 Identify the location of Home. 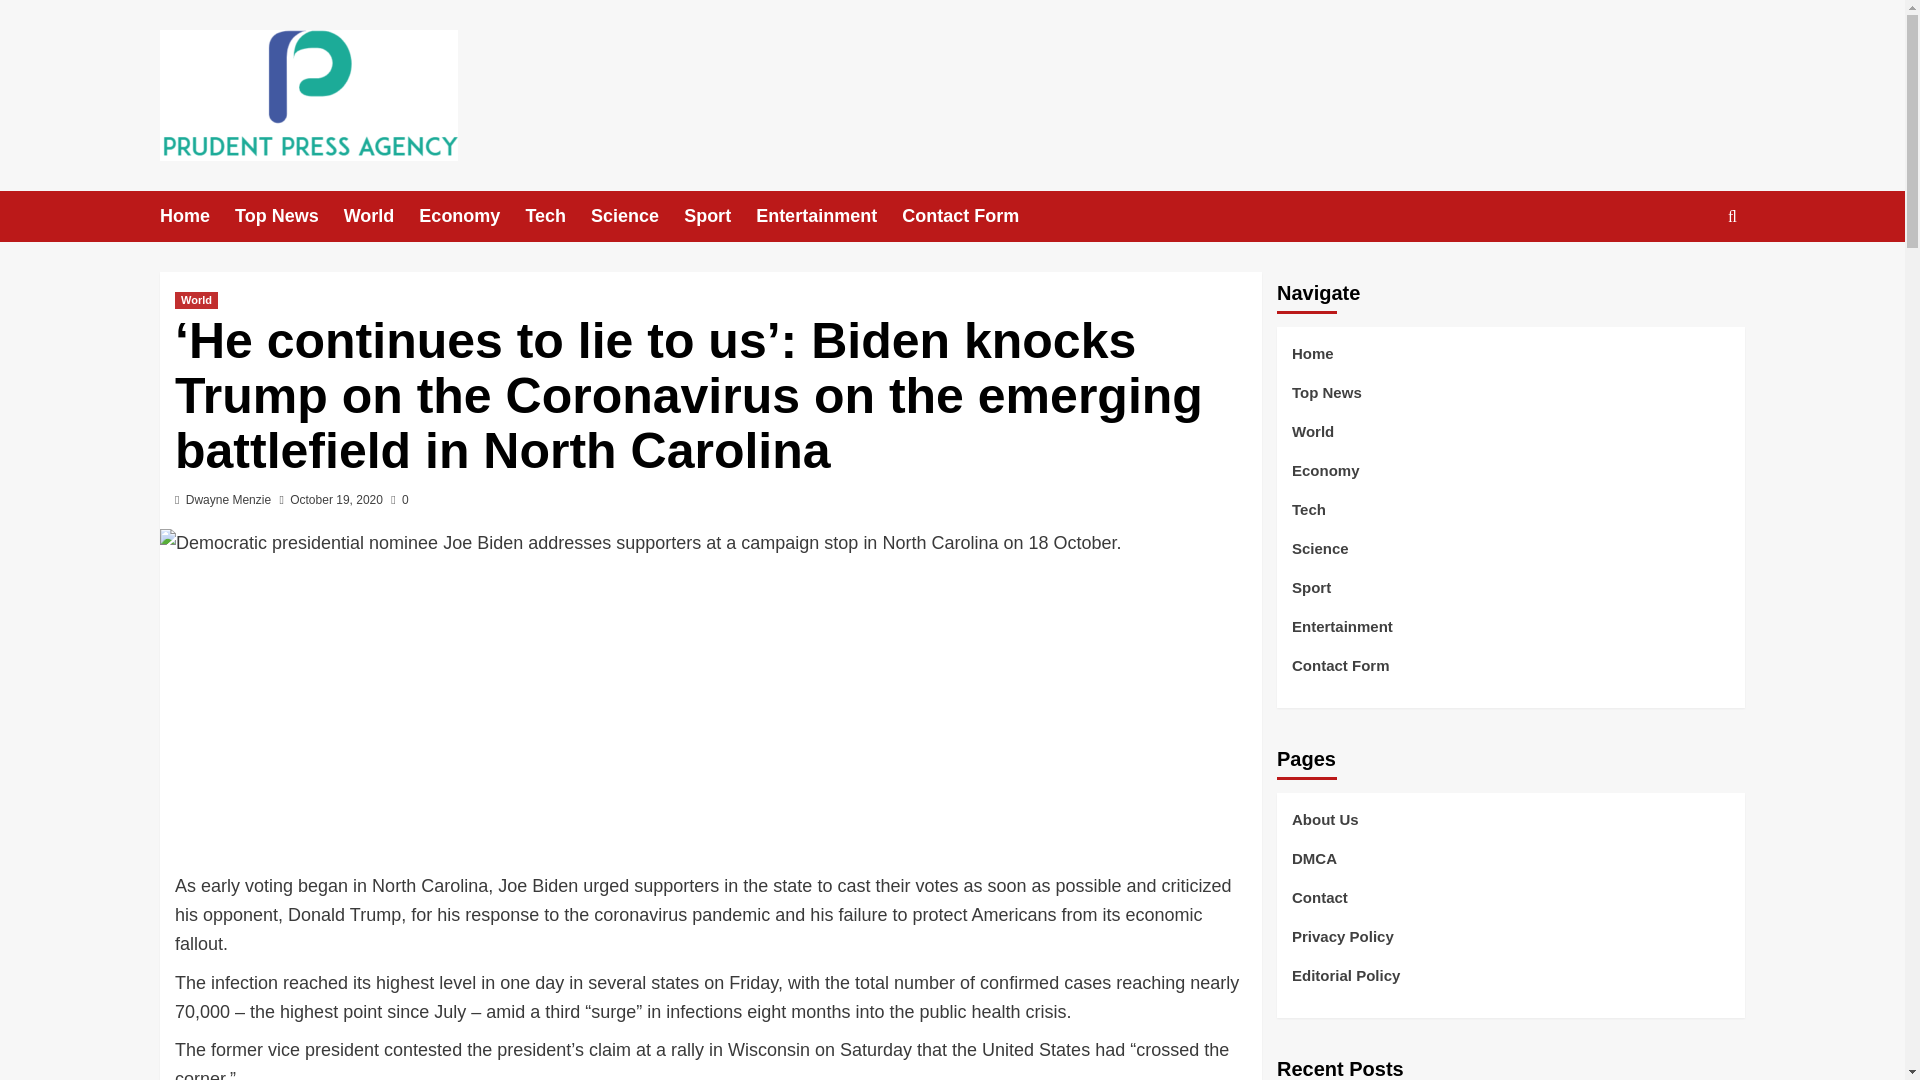
(196, 216).